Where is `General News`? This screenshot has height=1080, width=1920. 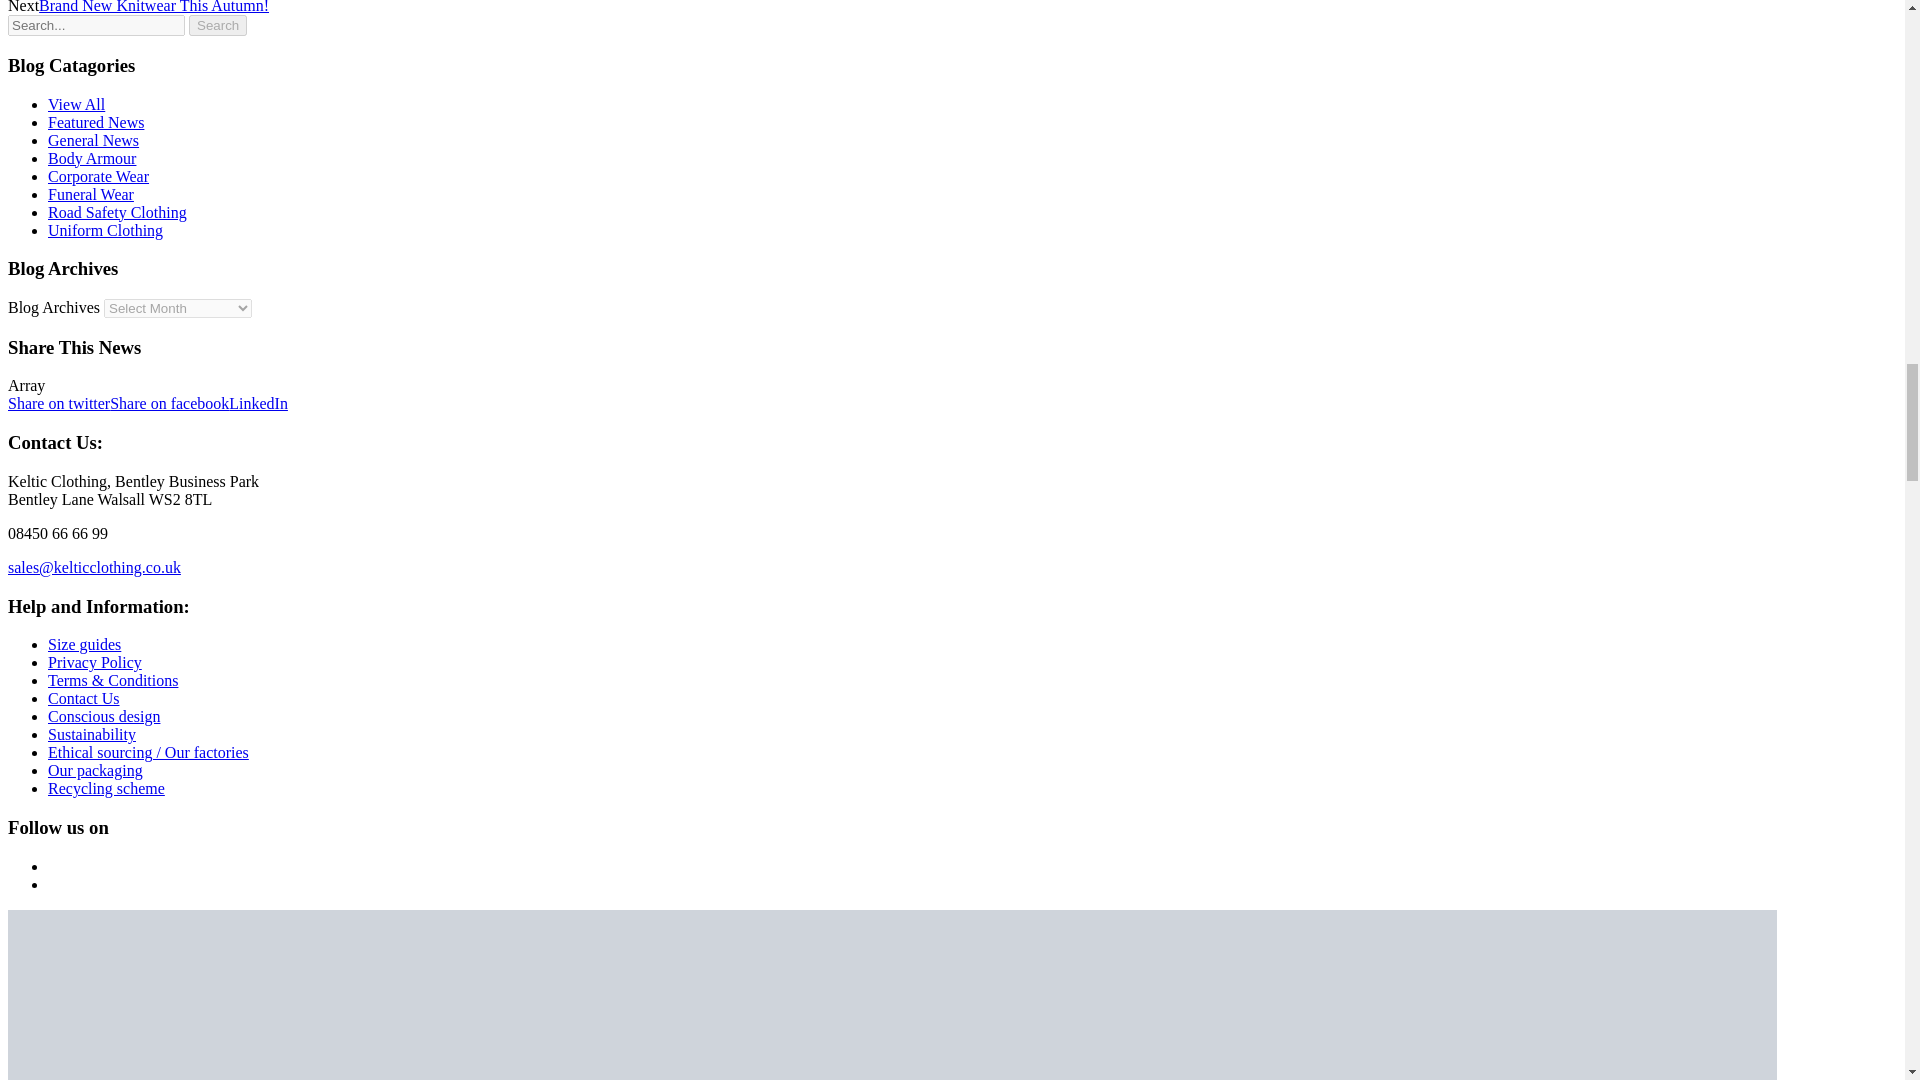
General News is located at coordinates (93, 140).